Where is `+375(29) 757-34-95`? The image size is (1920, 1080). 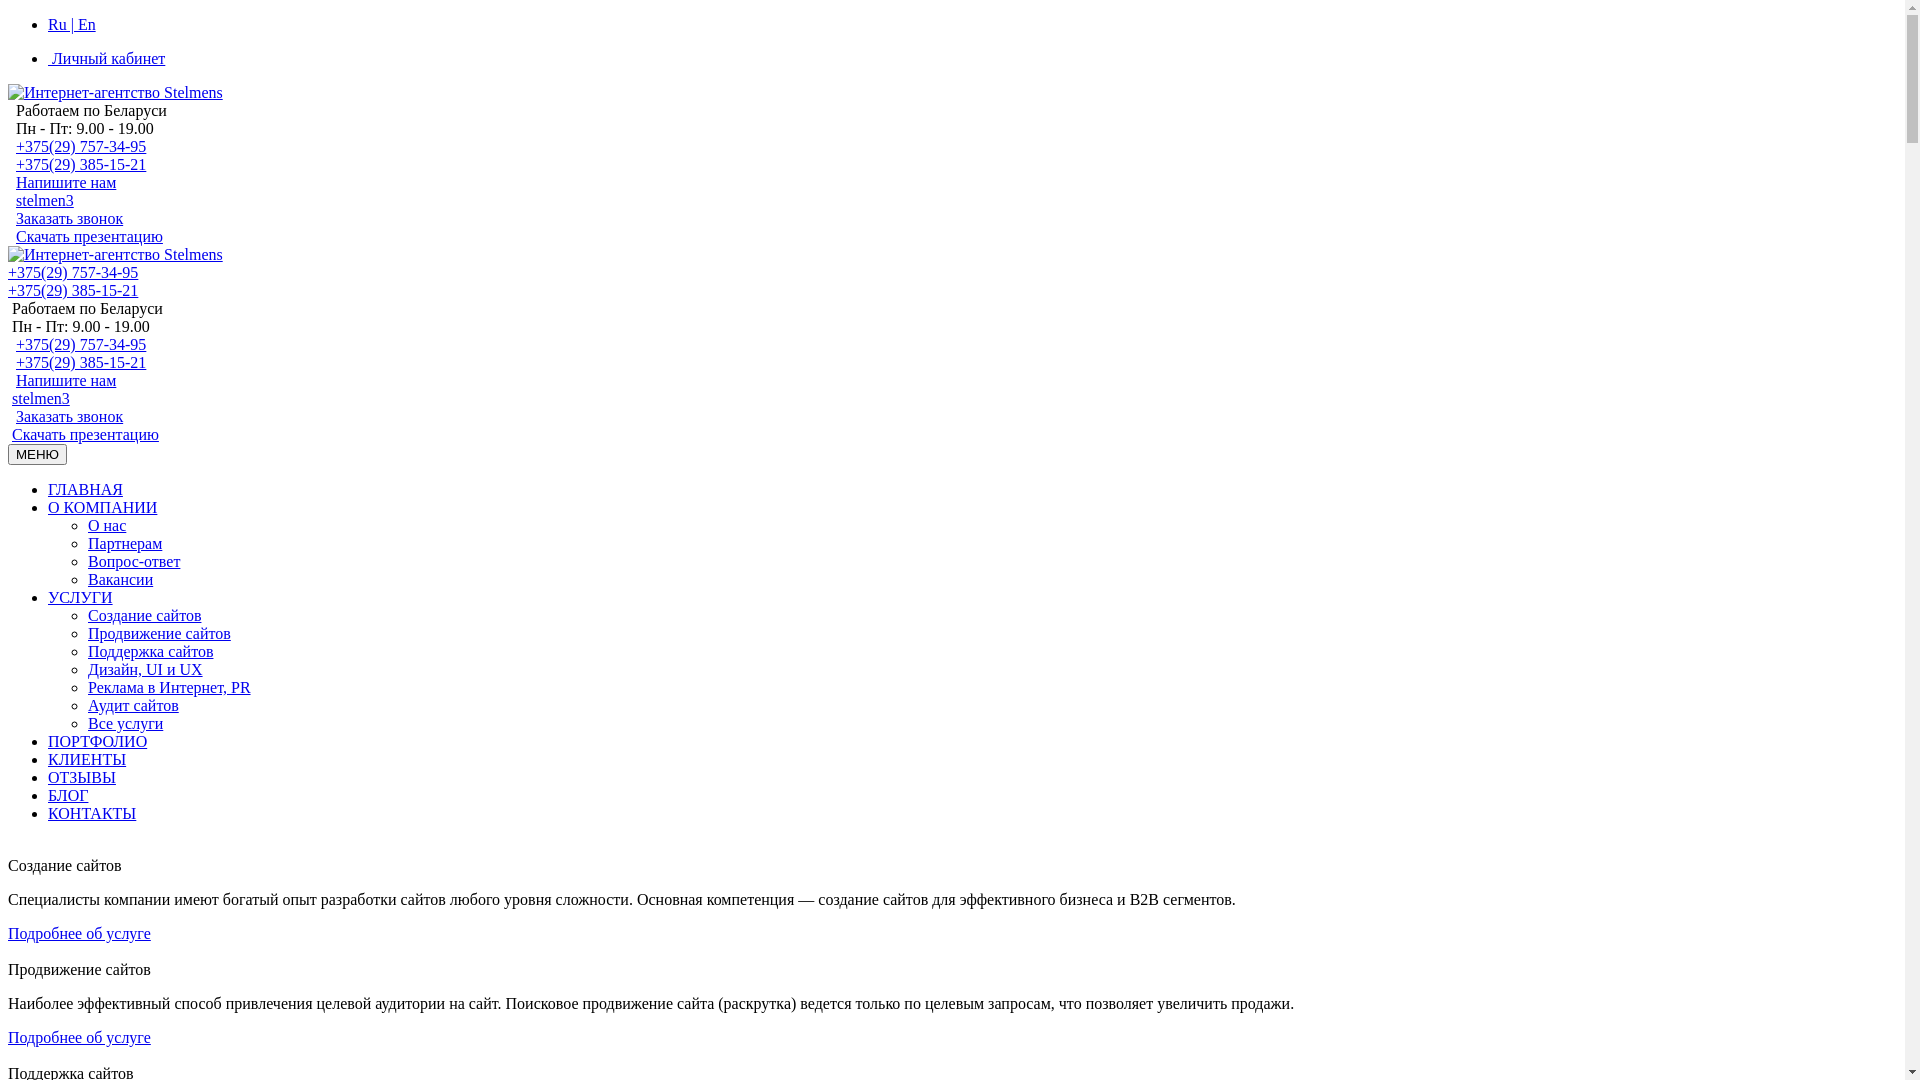 +375(29) 757-34-95 is located at coordinates (81, 146).